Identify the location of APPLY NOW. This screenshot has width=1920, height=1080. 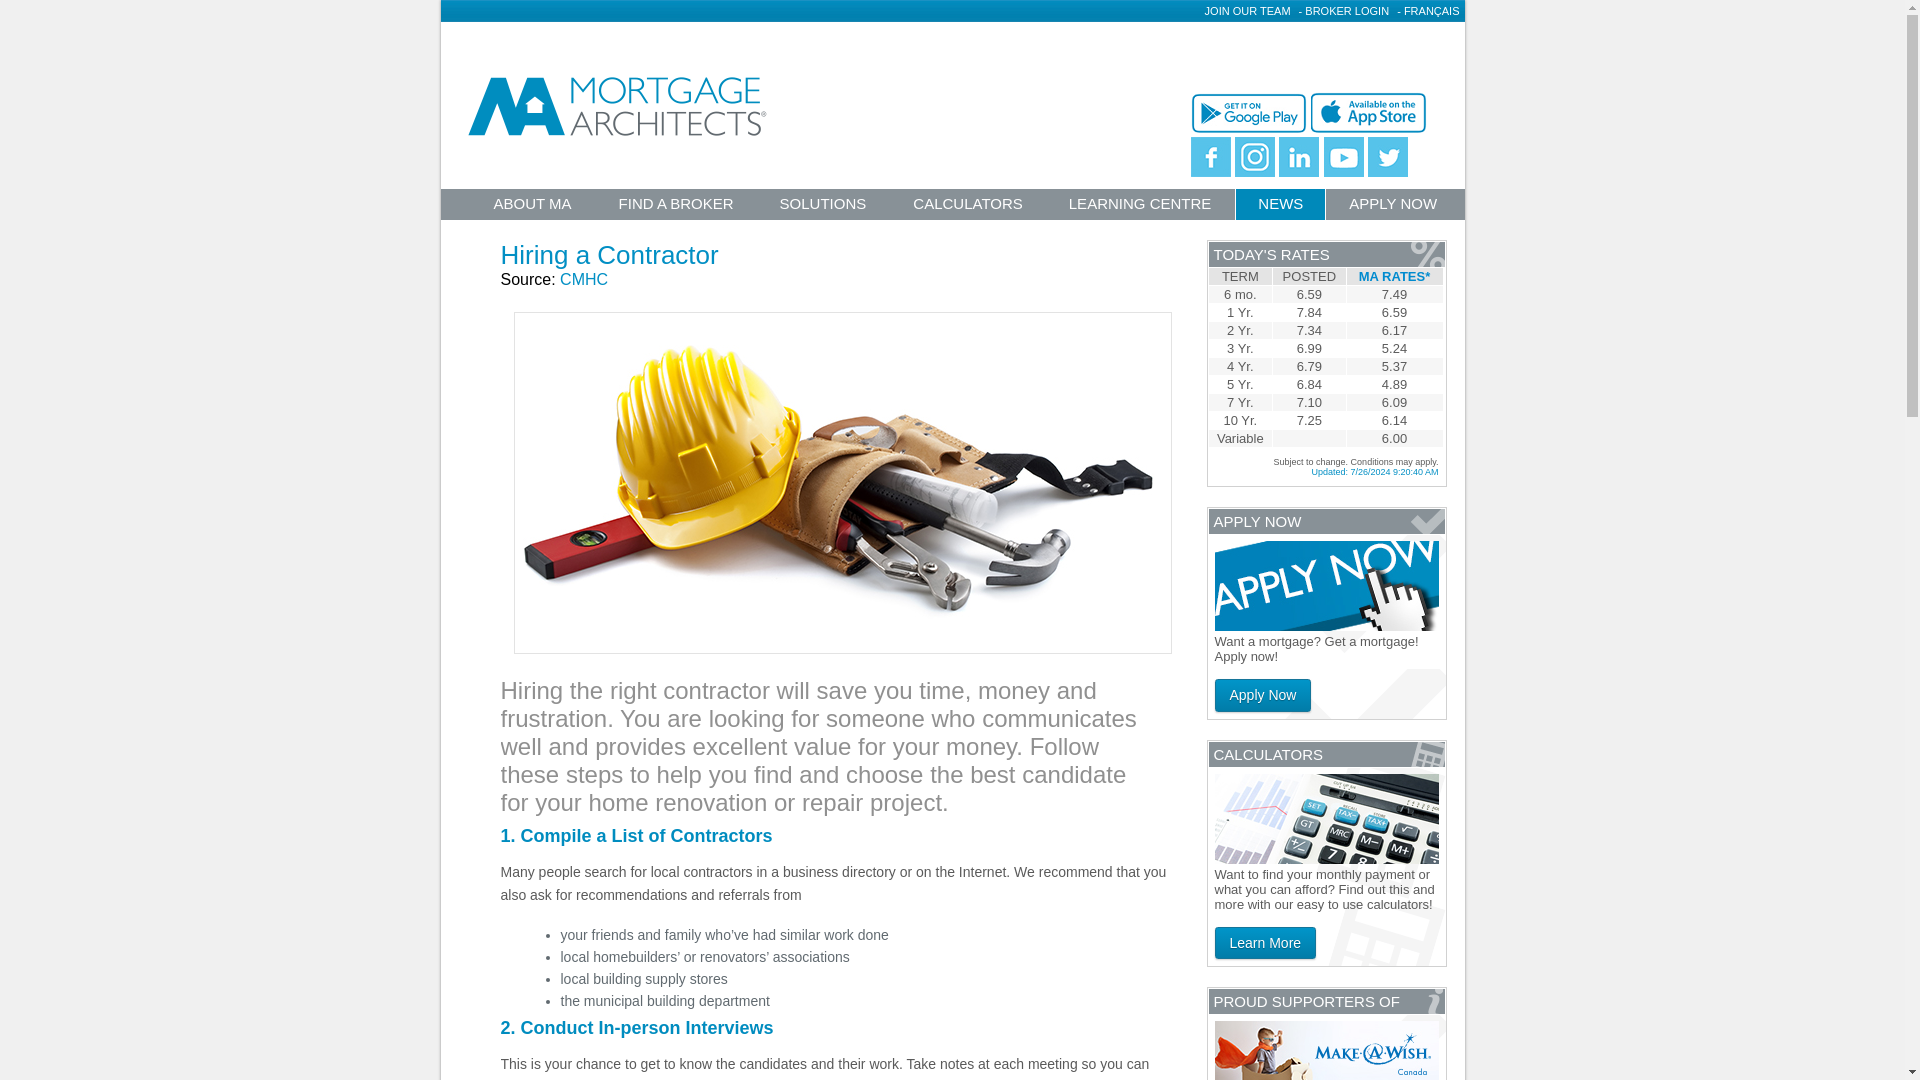
(1392, 207).